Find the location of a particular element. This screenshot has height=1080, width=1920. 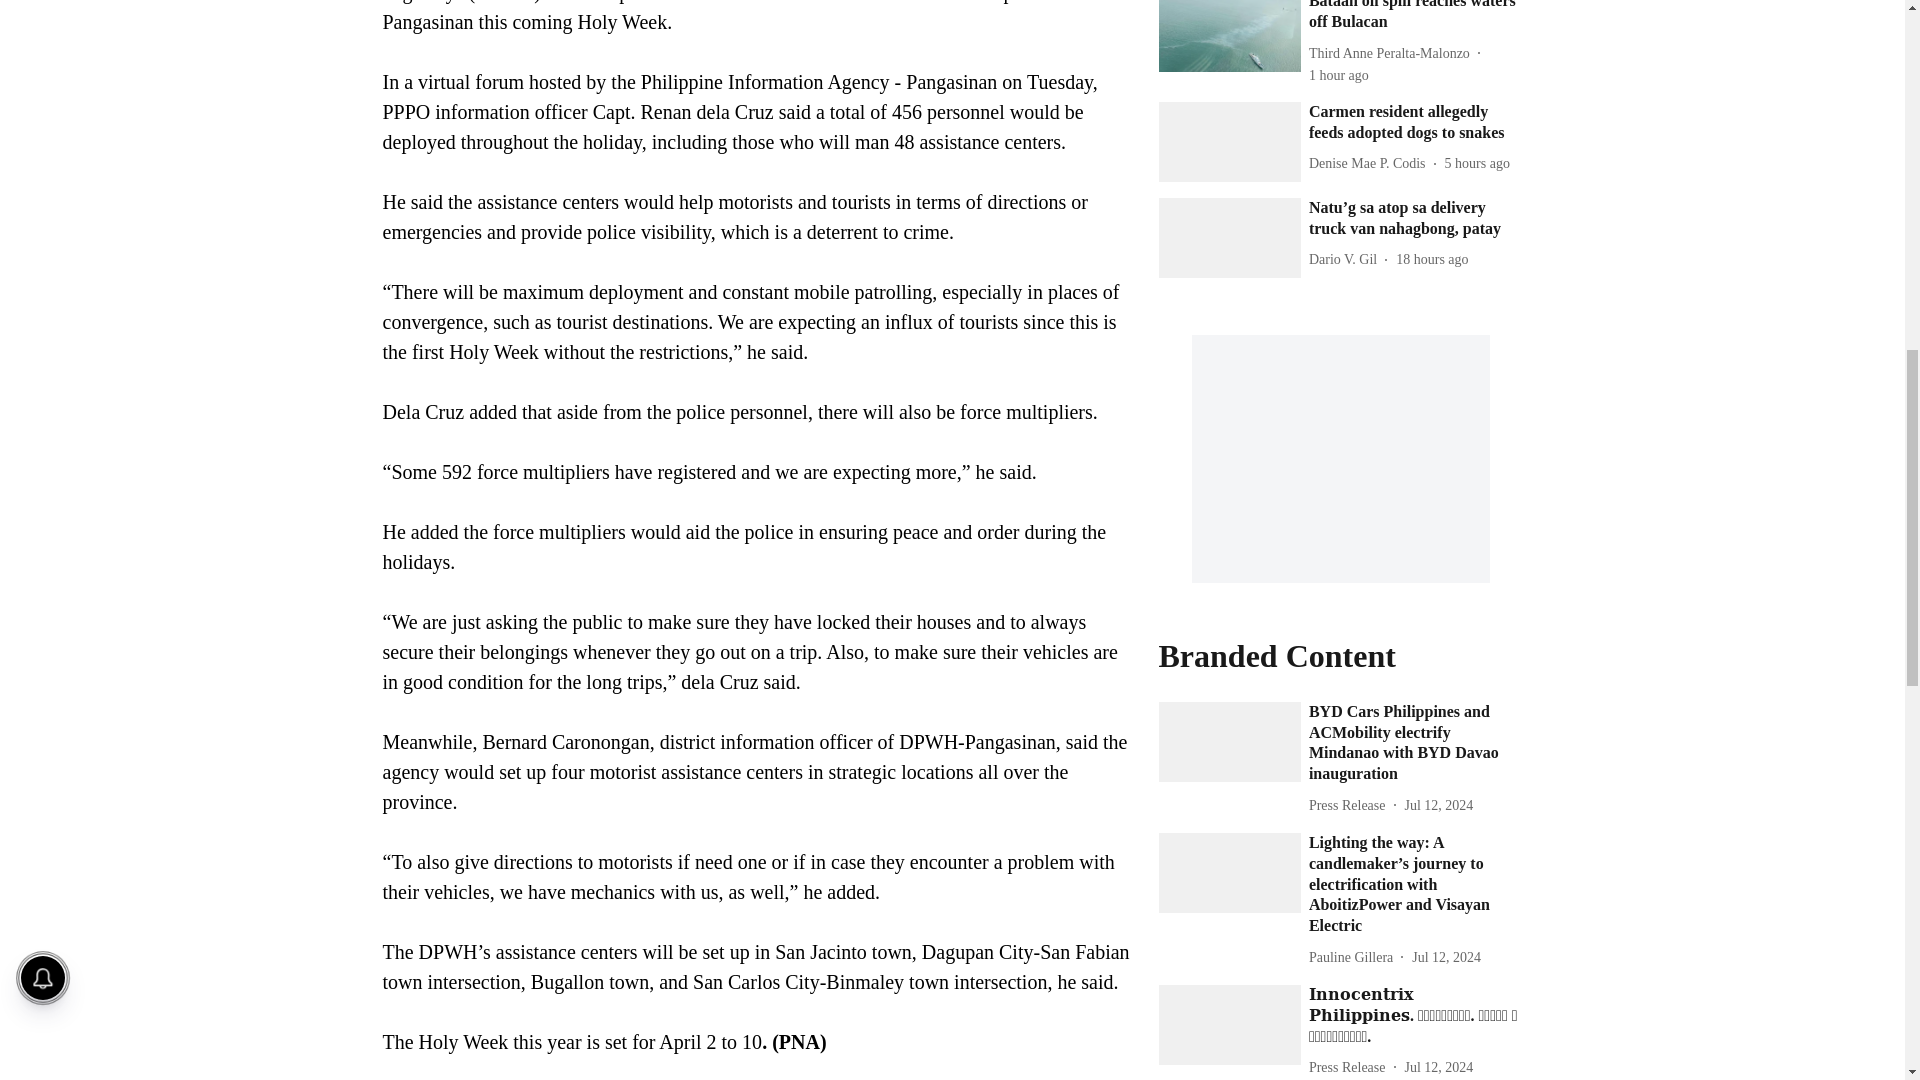

2024-07-28 06:40 is located at coordinates (1338, 75).